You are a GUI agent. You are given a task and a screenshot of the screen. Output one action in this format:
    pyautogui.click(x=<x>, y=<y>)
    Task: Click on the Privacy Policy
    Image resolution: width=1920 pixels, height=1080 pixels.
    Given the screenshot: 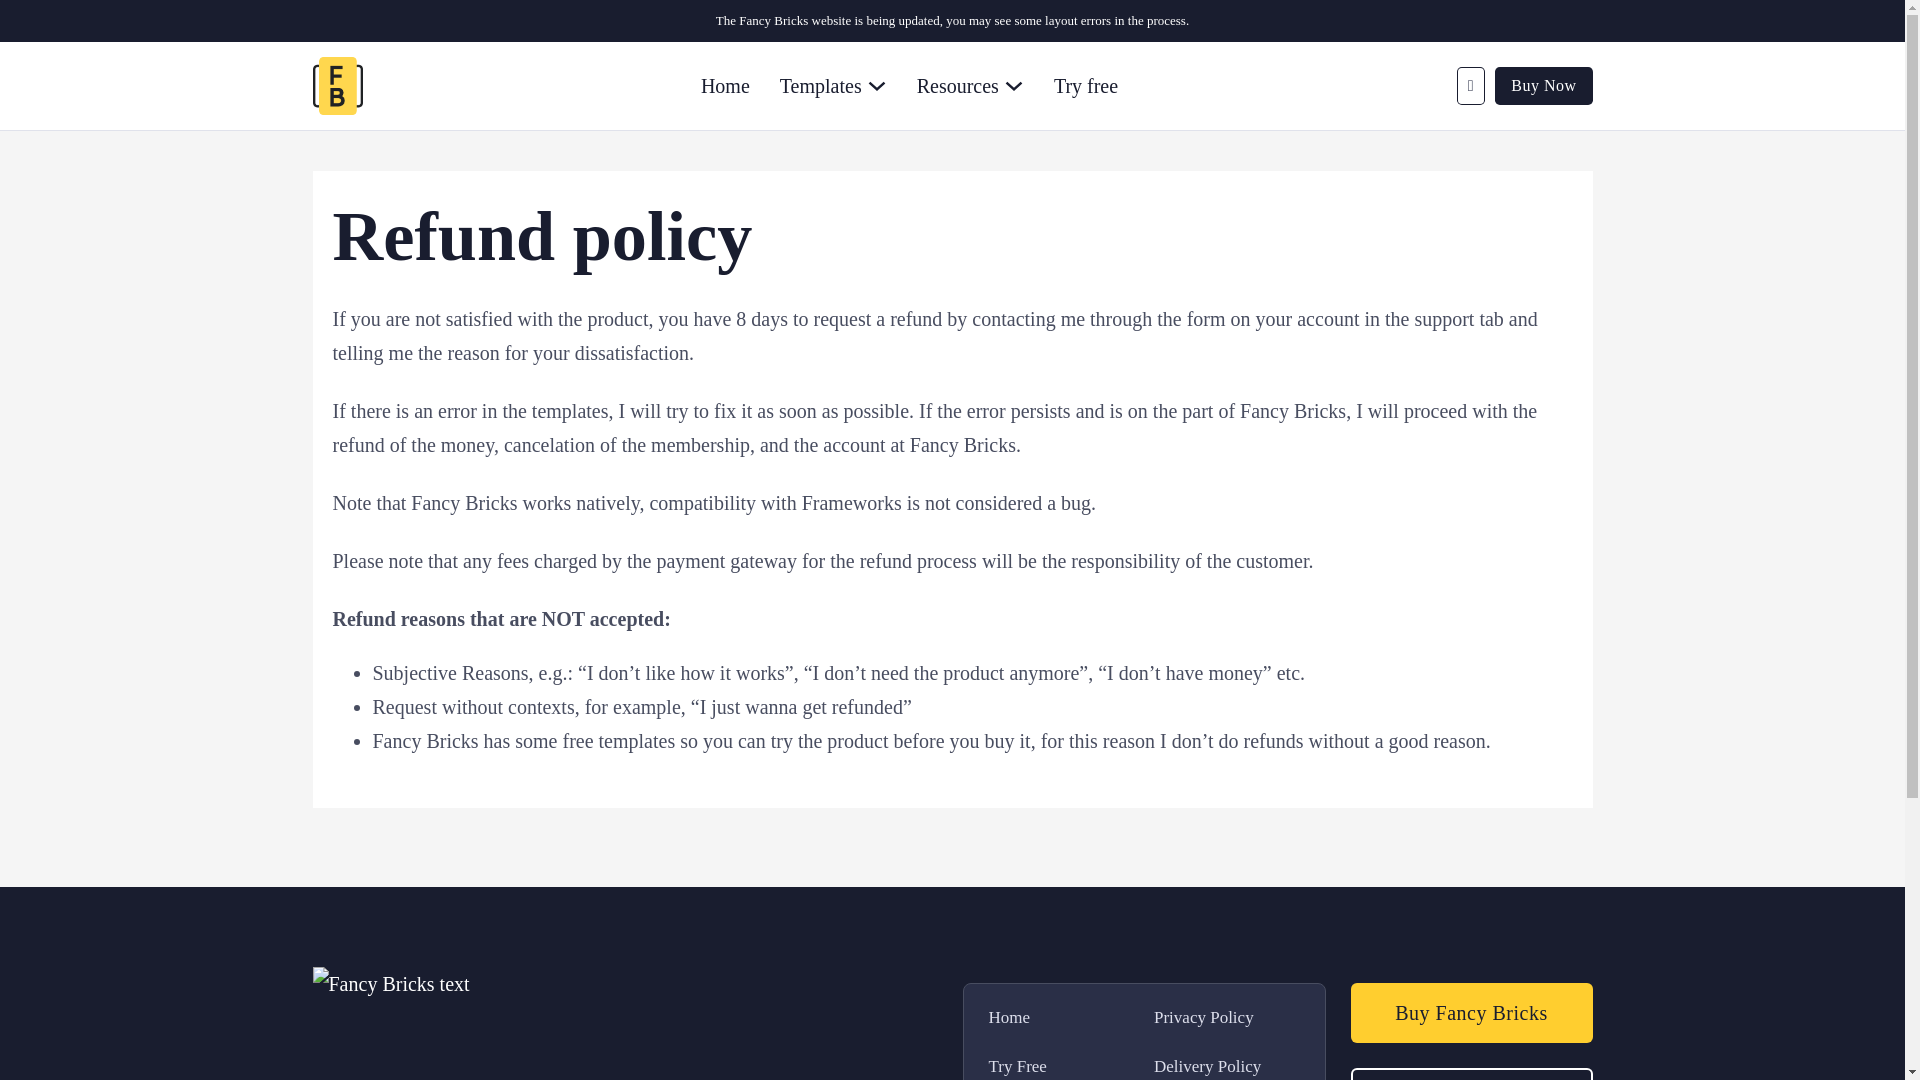 What is the action you would take?
    pyautogui.click(x=1207, y=1018)
    